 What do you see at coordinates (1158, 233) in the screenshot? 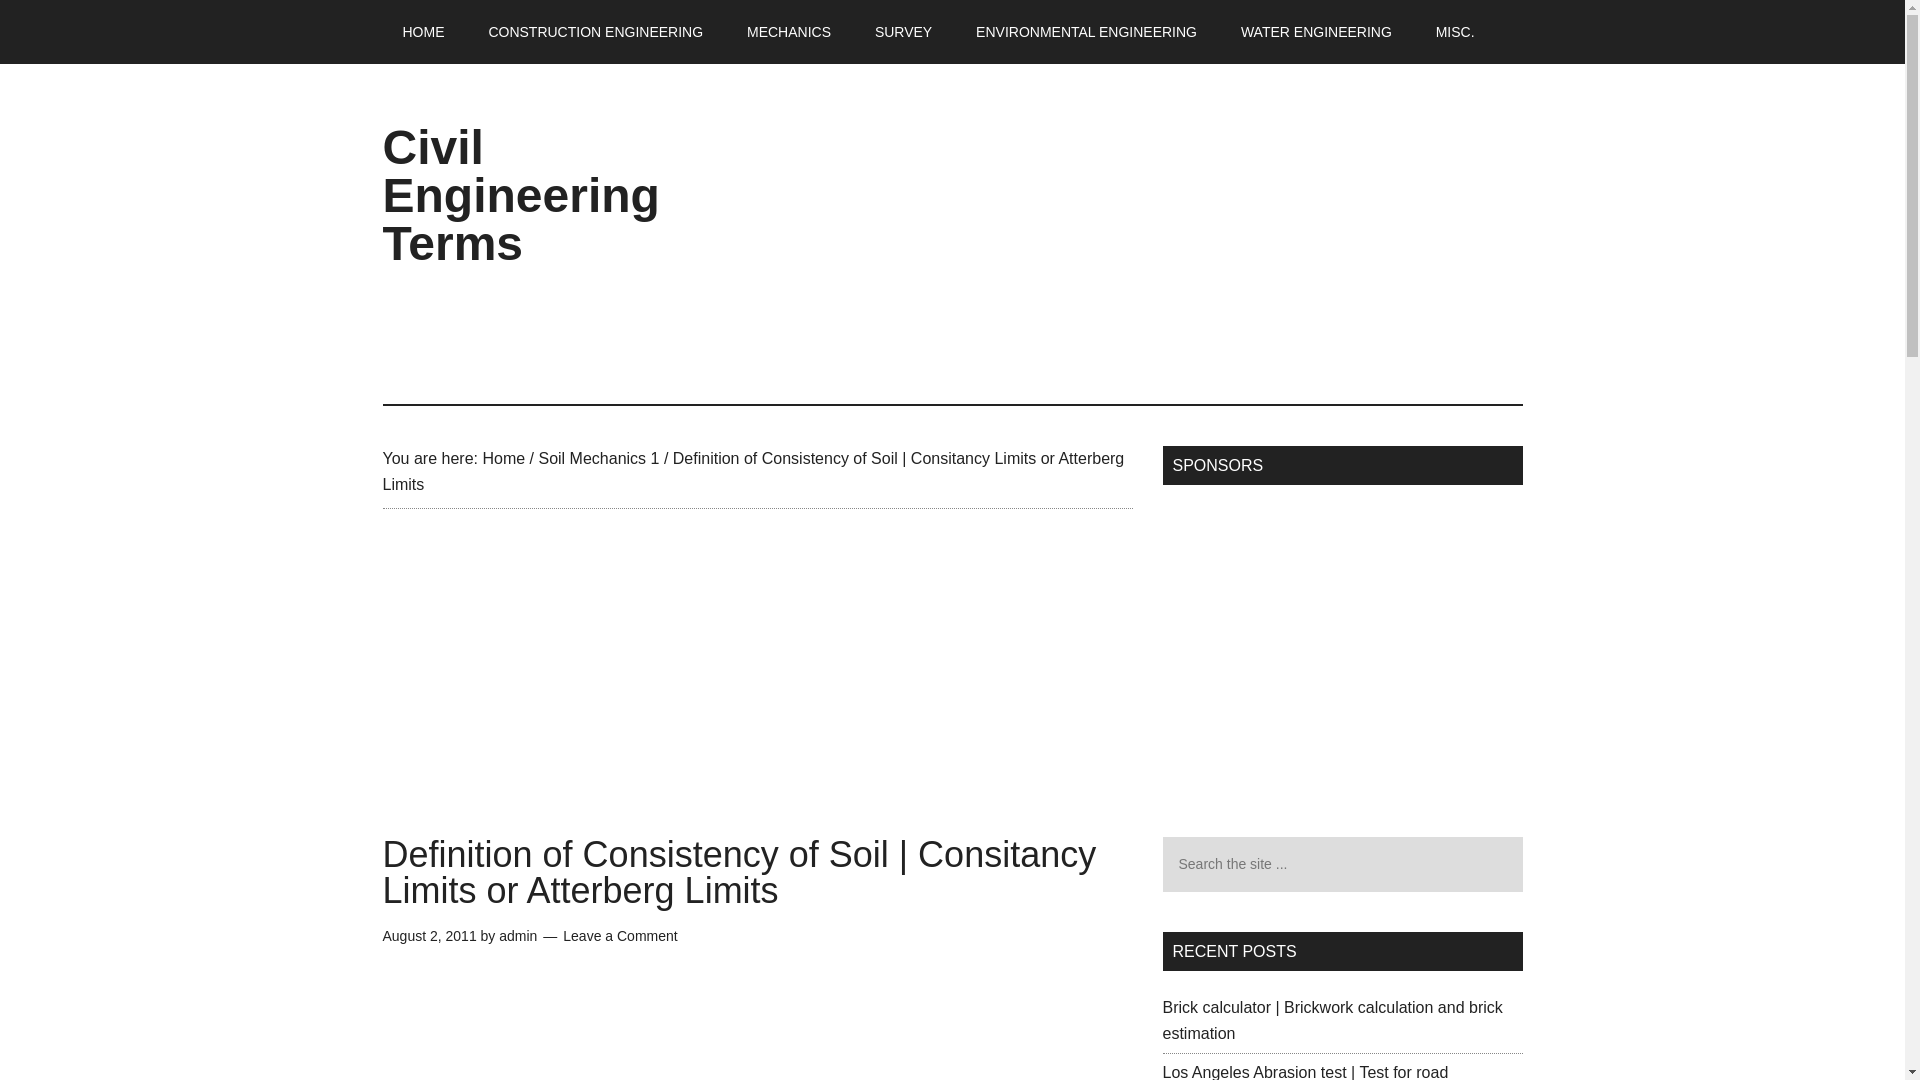
I see `Advertisement` at bounding box center [1158, 233].